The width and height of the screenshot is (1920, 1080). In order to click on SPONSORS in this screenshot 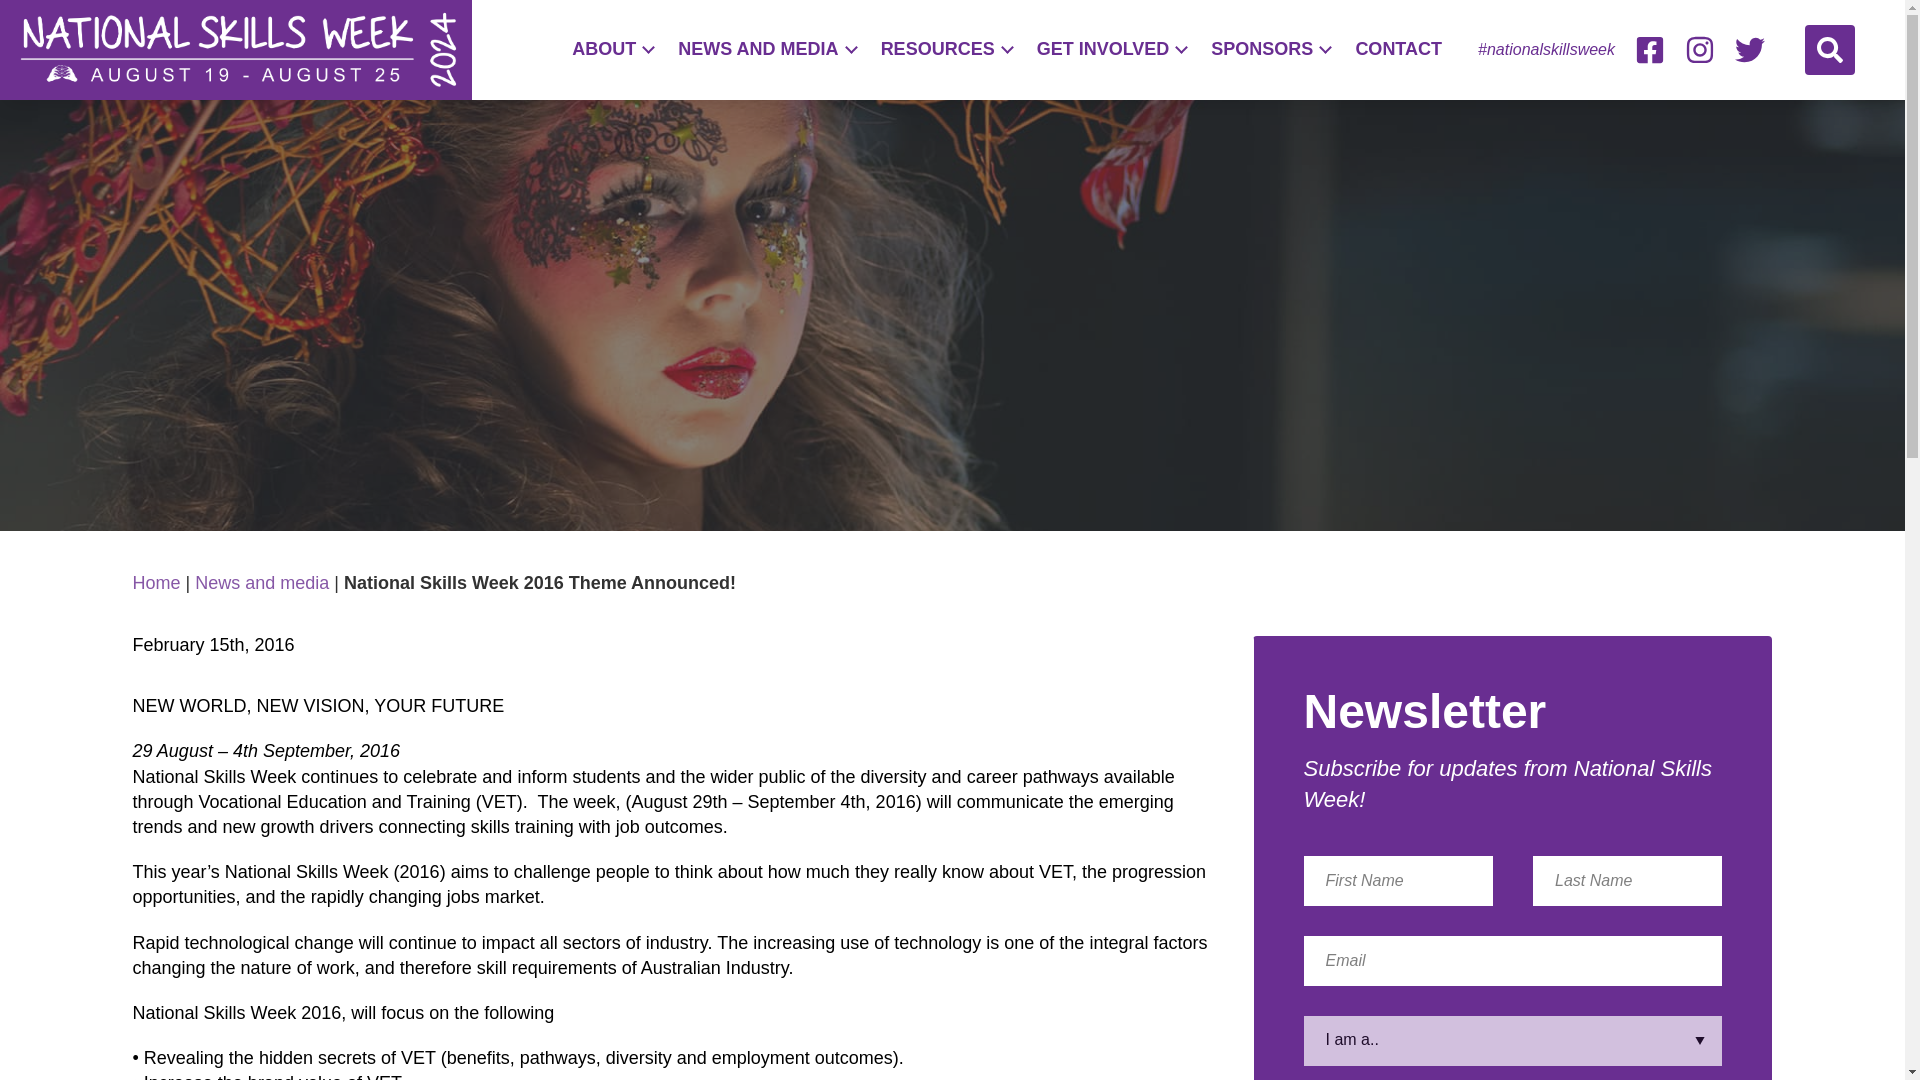, I will do `click(1270, 48)`.